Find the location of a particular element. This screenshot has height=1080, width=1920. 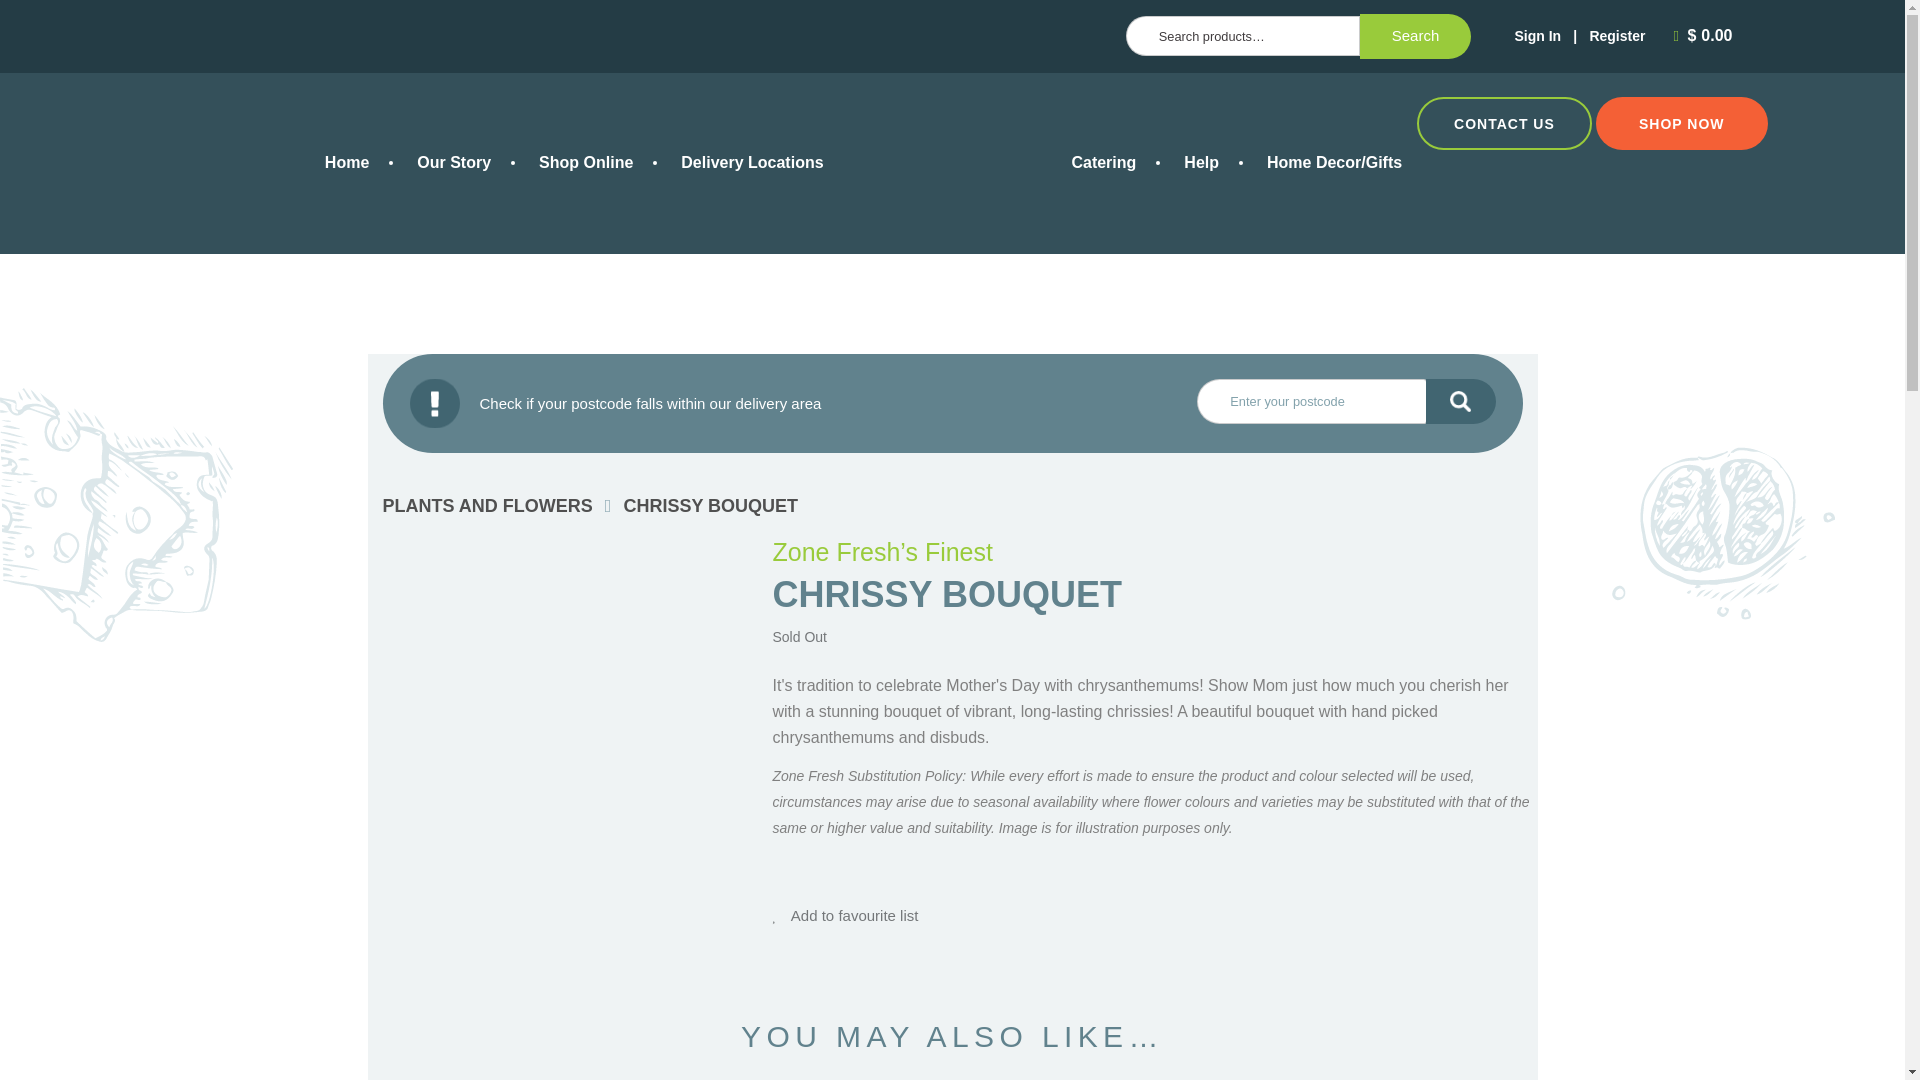

Search is located at coordinates (1416, 37).